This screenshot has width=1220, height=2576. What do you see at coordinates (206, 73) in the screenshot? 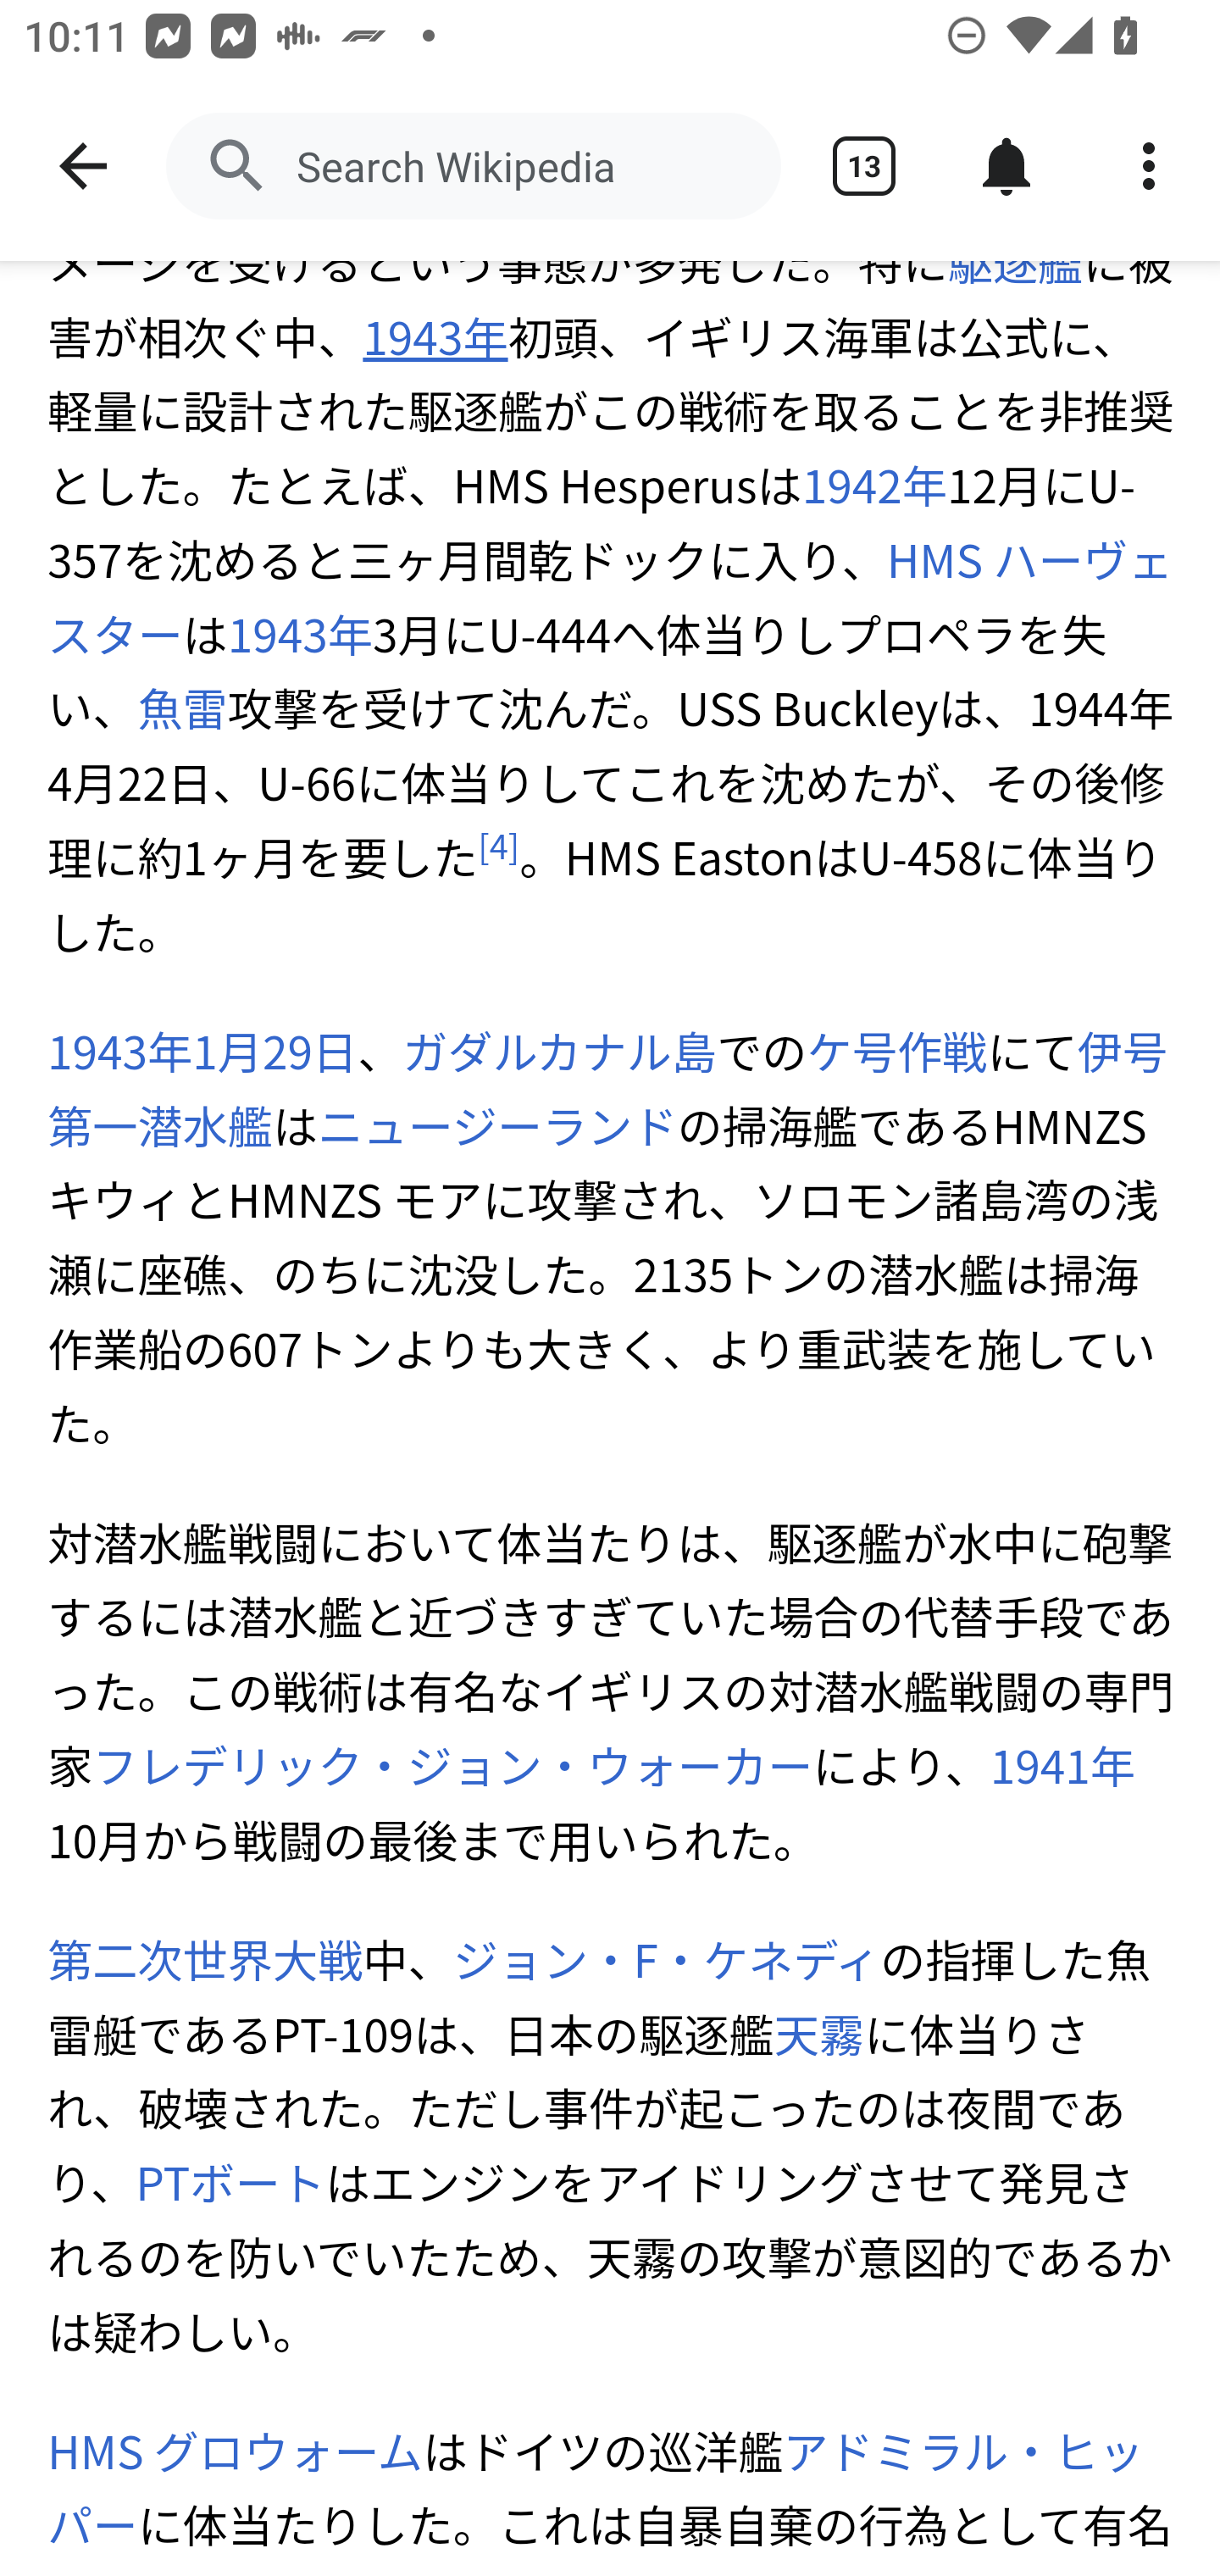
I see `第二次世界大戦` at bounding box center [206, 73].